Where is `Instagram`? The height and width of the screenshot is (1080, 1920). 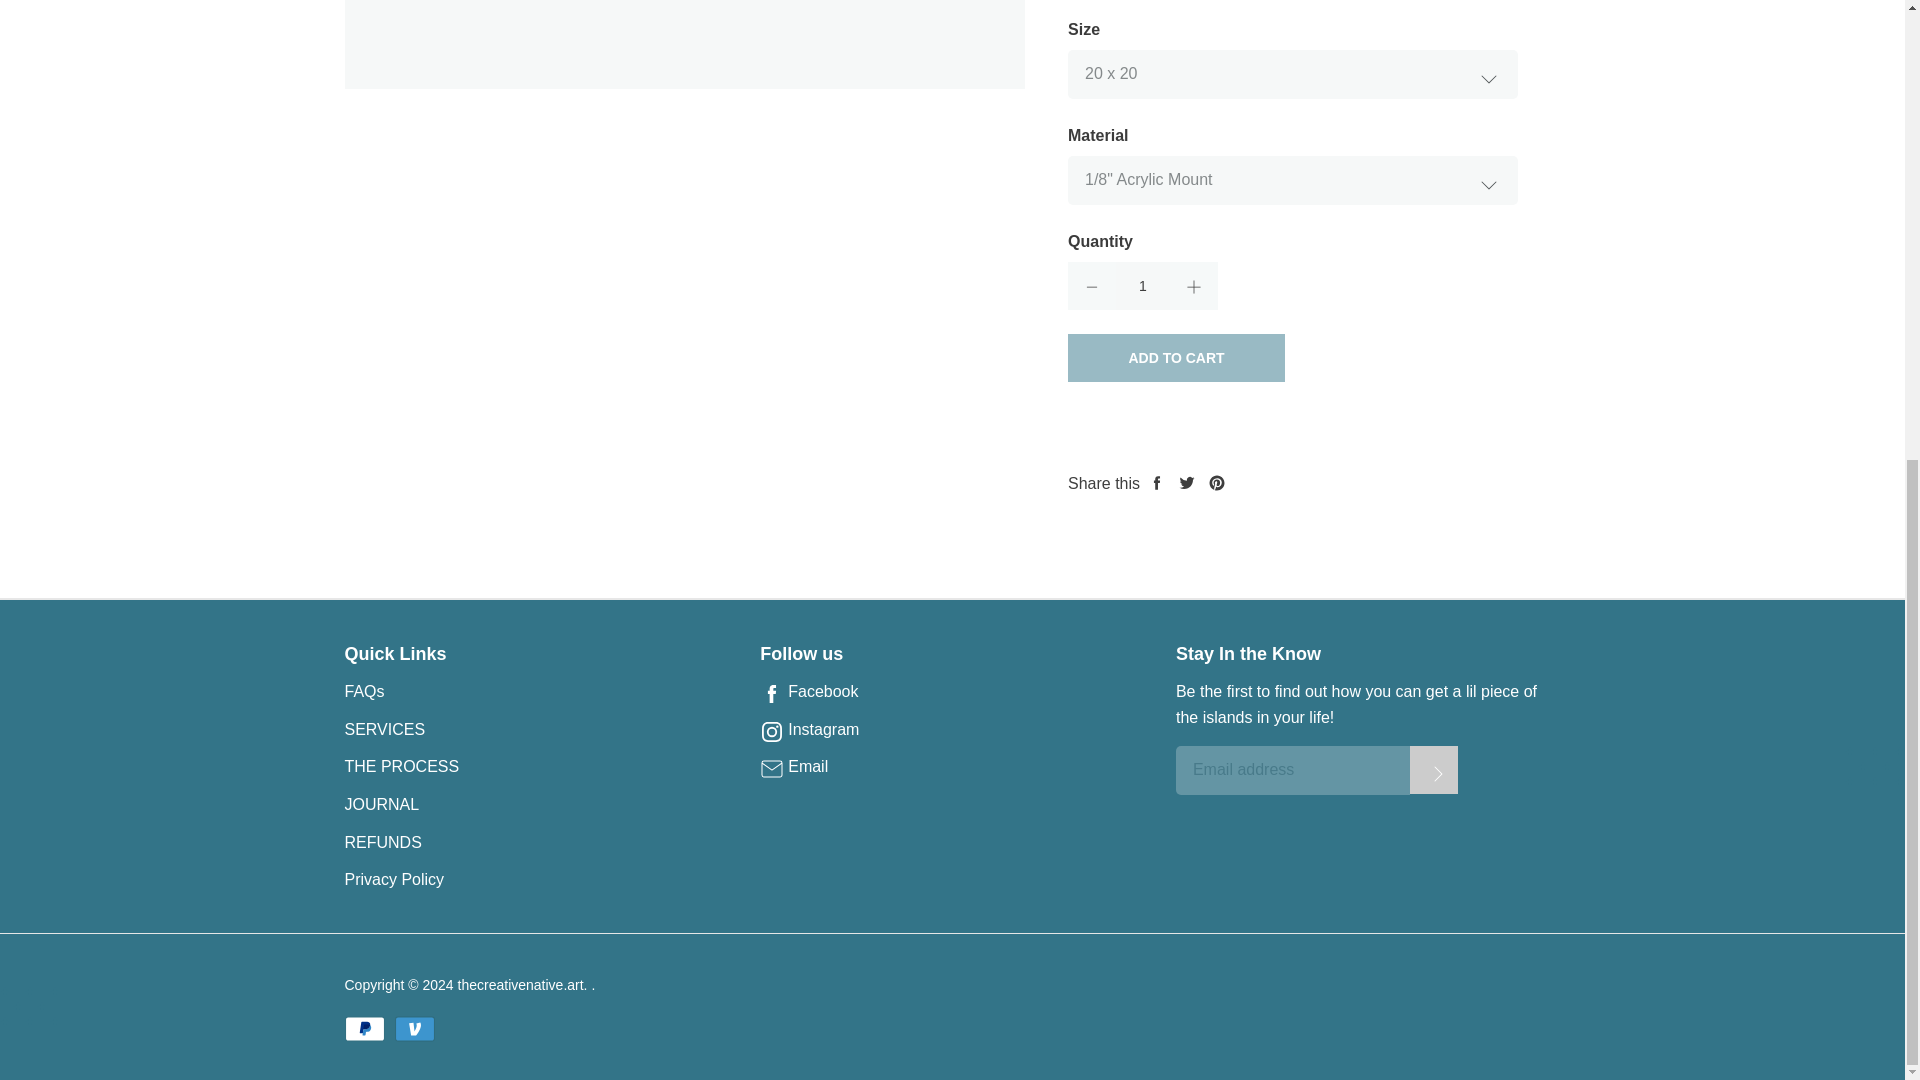
Instagram is located at coordinates (952, 730).